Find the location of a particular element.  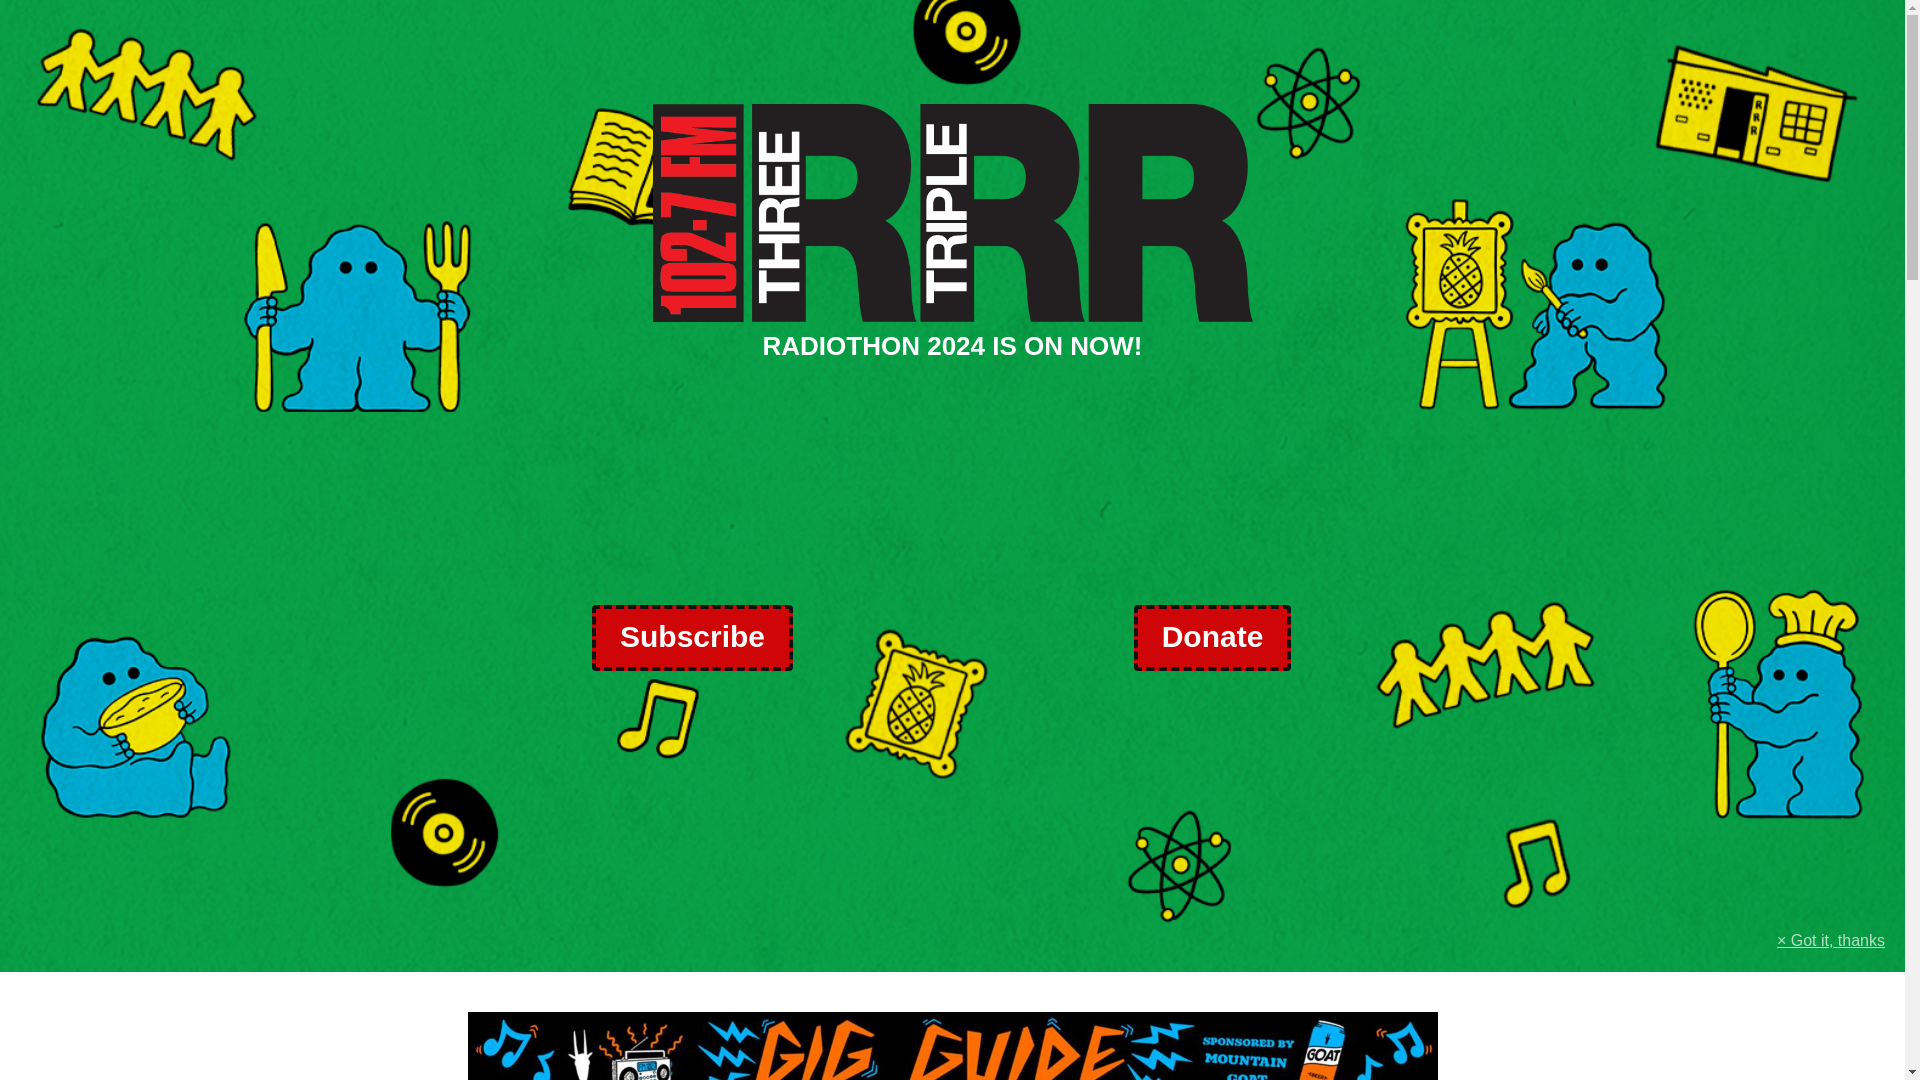

Subscribe is located at coordinates (692, 637).